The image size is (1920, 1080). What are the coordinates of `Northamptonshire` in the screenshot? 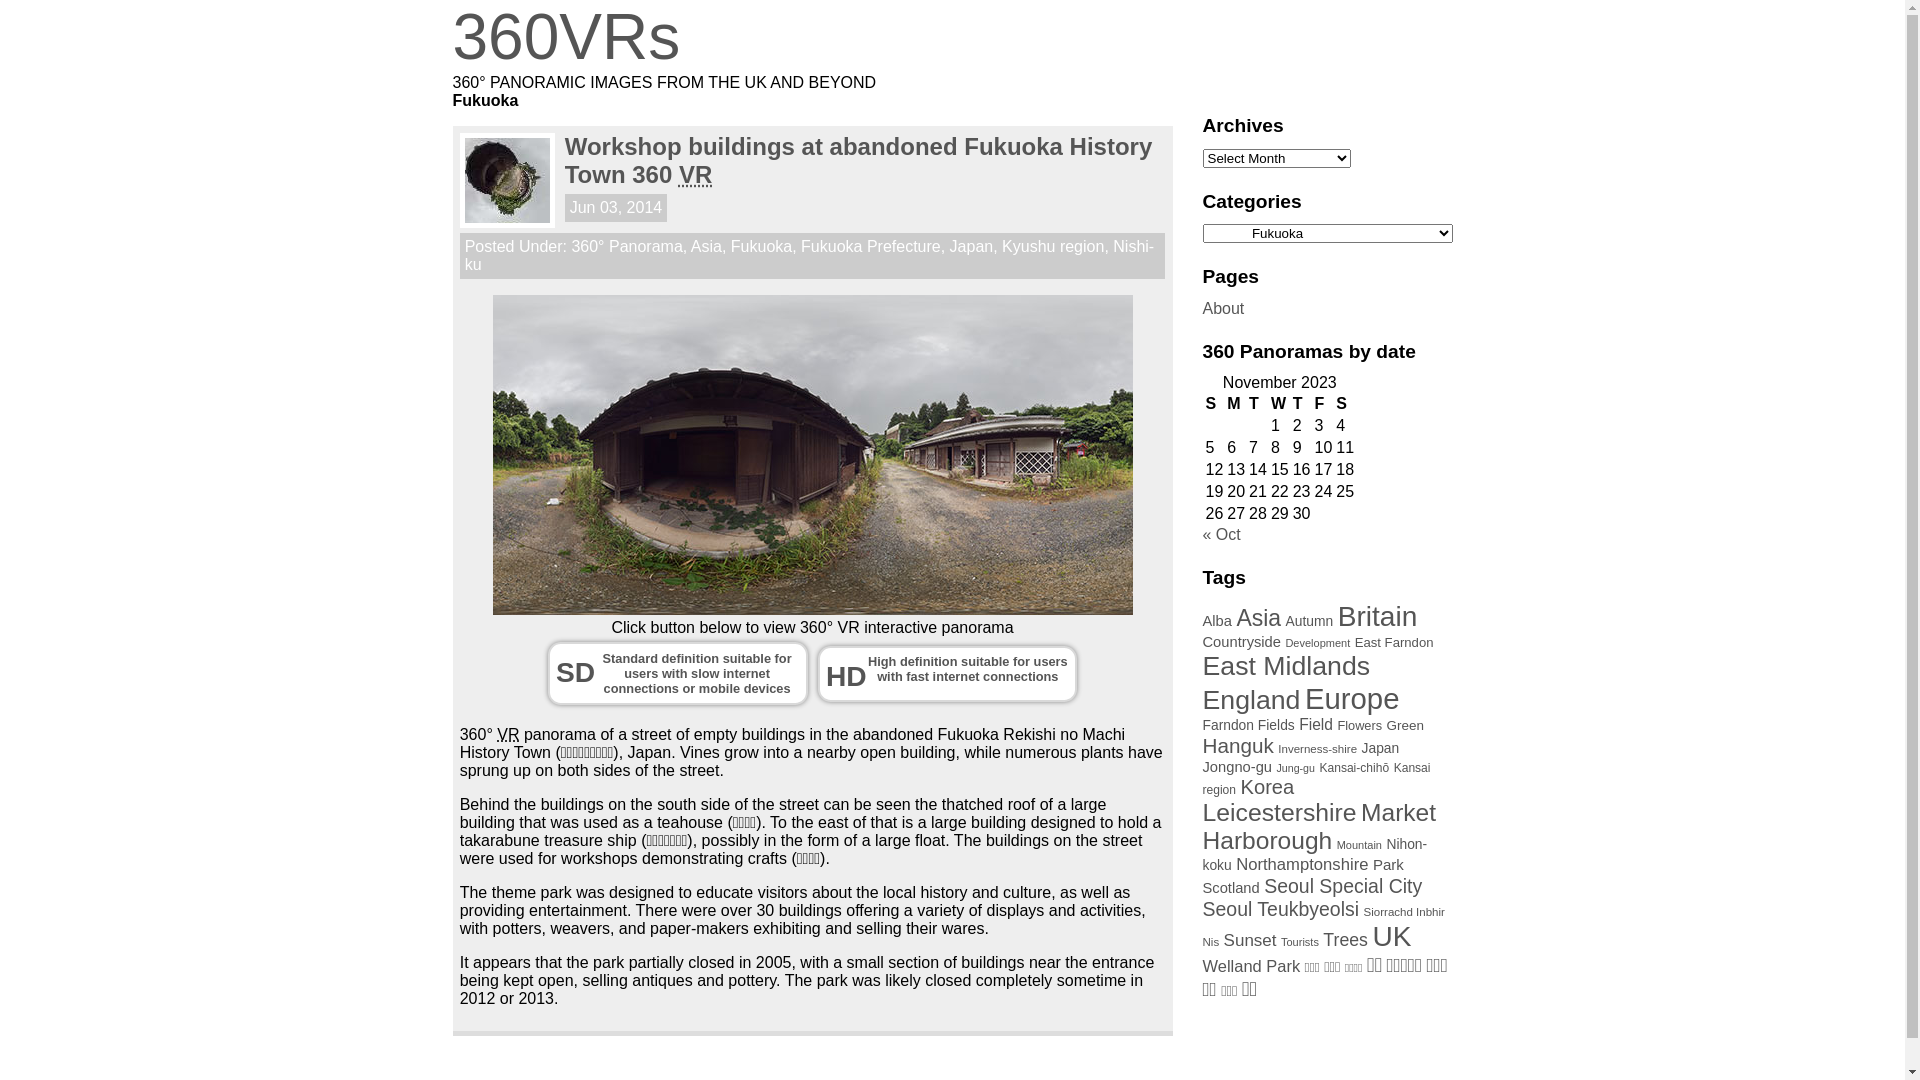 It's located at (1302, 864).